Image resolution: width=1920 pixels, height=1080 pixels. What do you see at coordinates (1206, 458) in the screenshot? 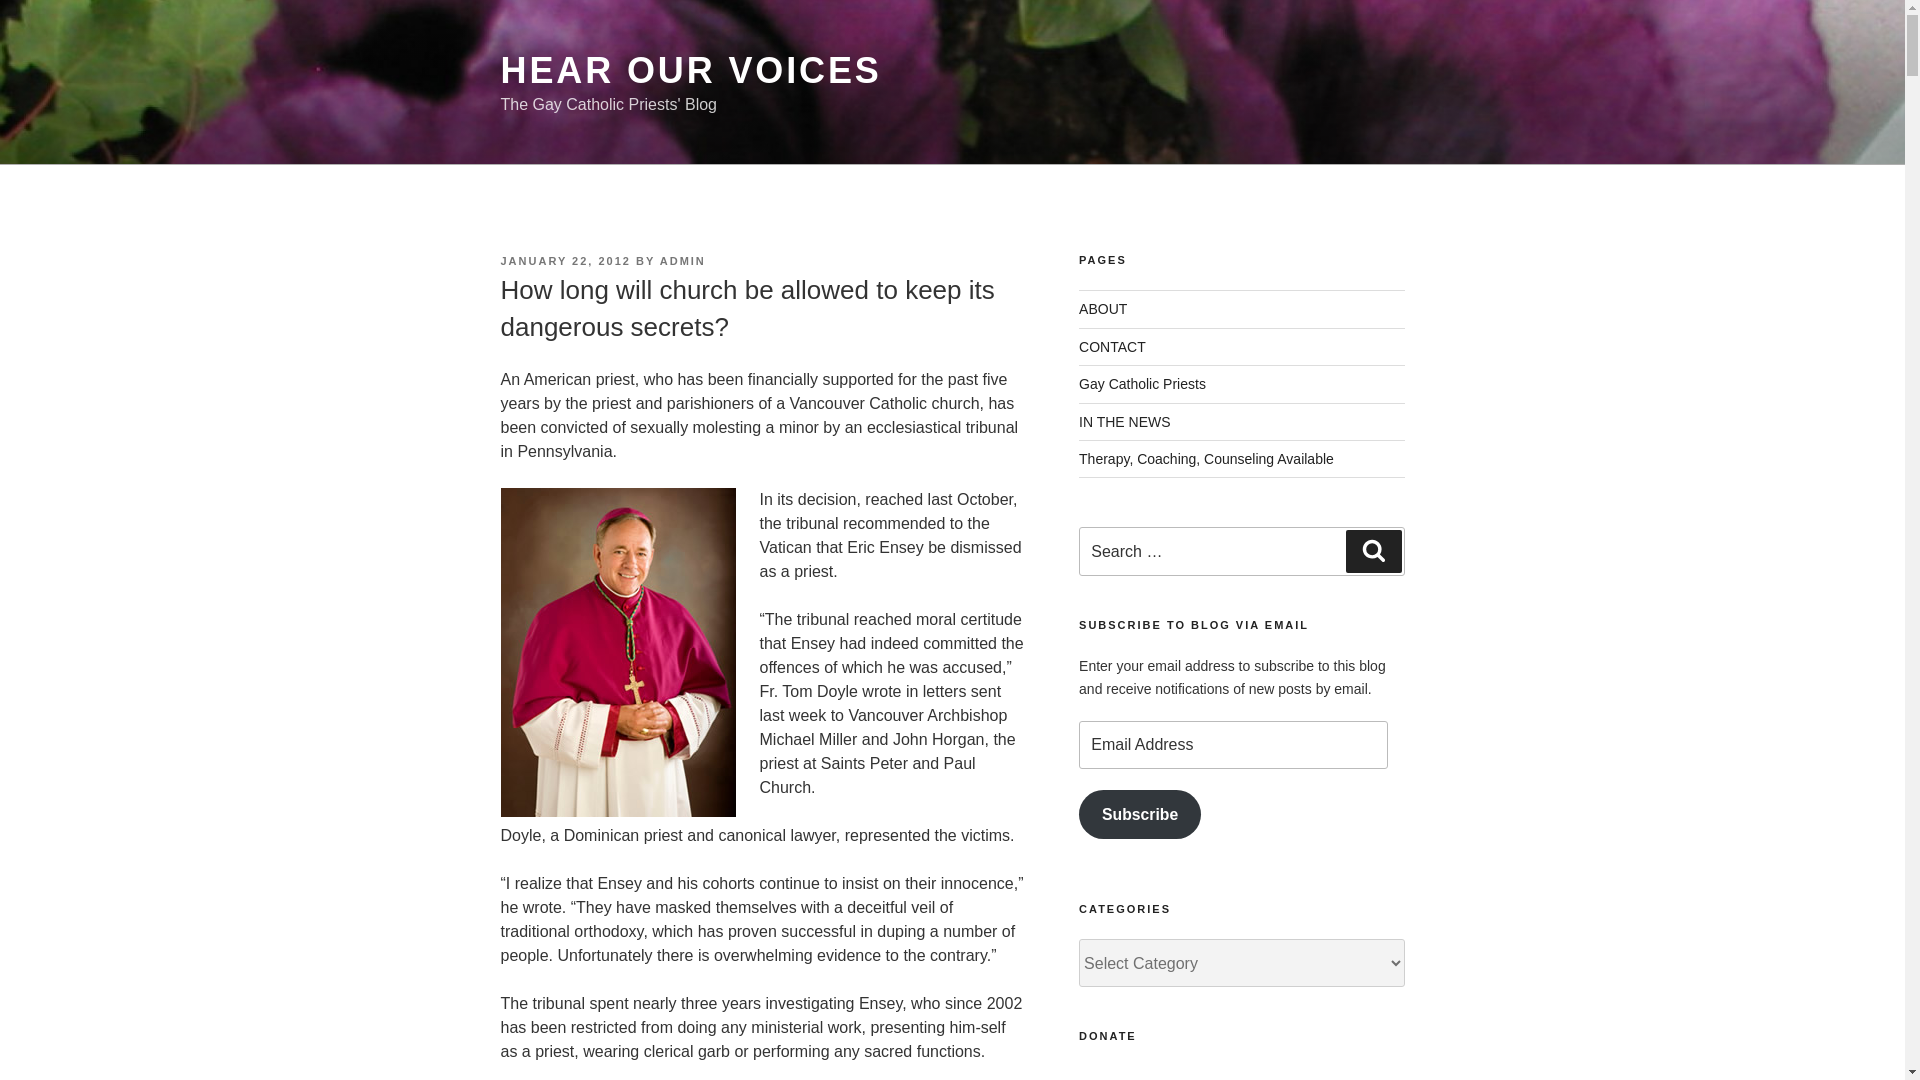
I see `Therapy, Coaching, Counseling Available` at bounding box center [1206, 458].